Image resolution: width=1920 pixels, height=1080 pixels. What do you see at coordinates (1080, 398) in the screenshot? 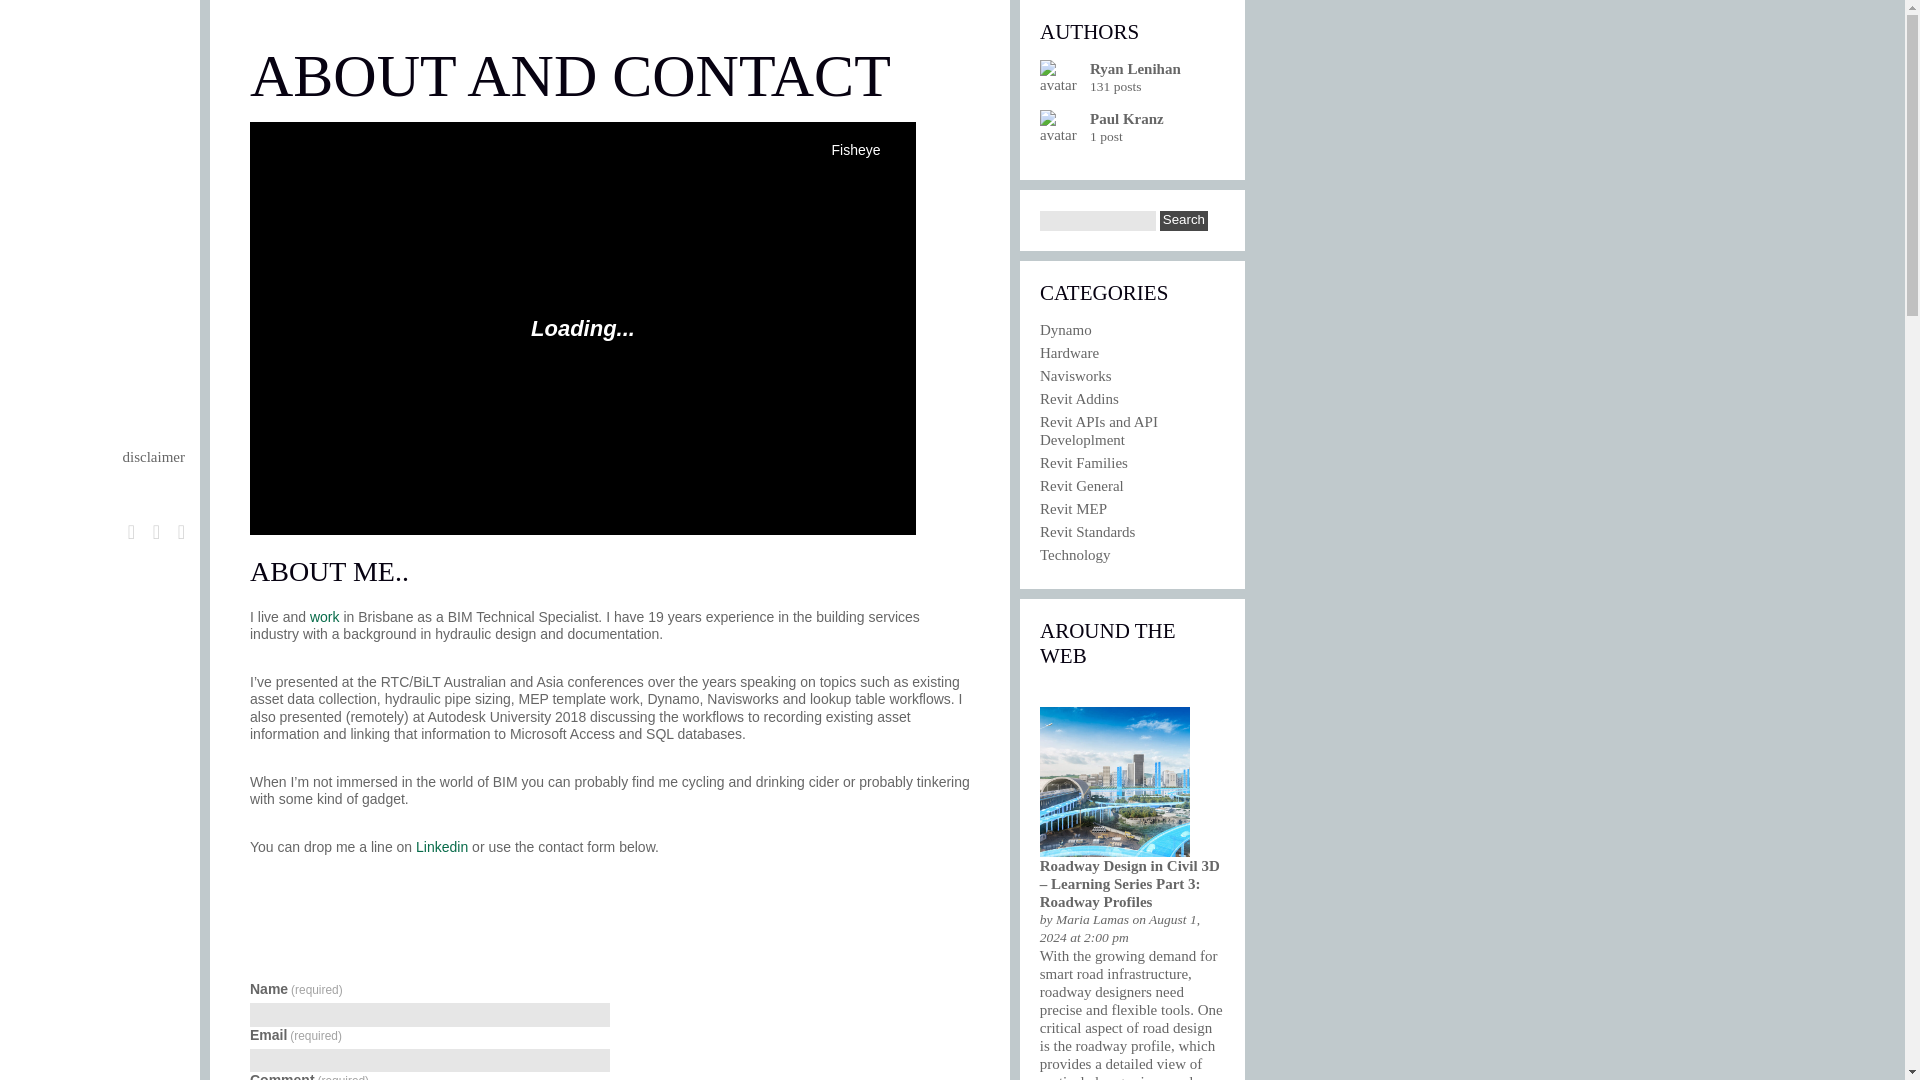
I see `Revit Addins` at bounding box center [1080, 398].